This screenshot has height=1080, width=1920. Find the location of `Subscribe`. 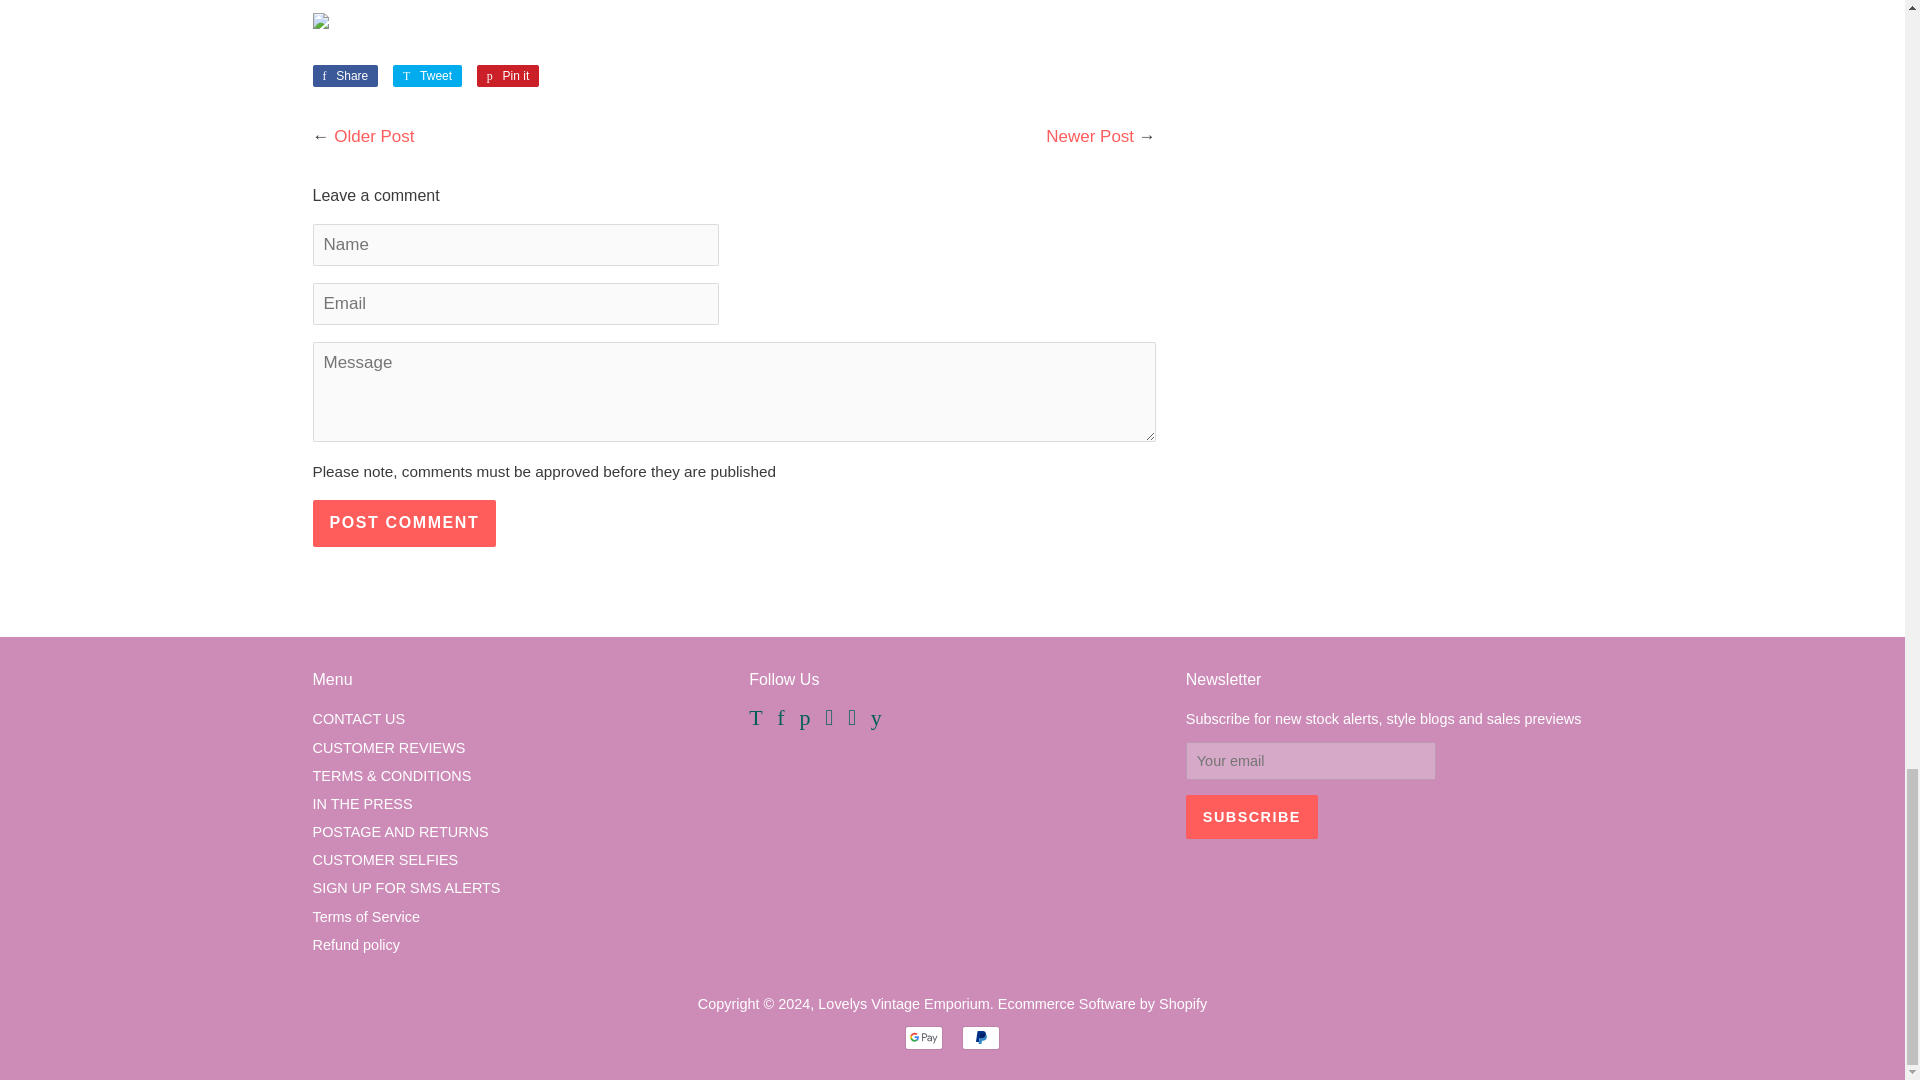

Subscribe is located at coordinates (508, 76).